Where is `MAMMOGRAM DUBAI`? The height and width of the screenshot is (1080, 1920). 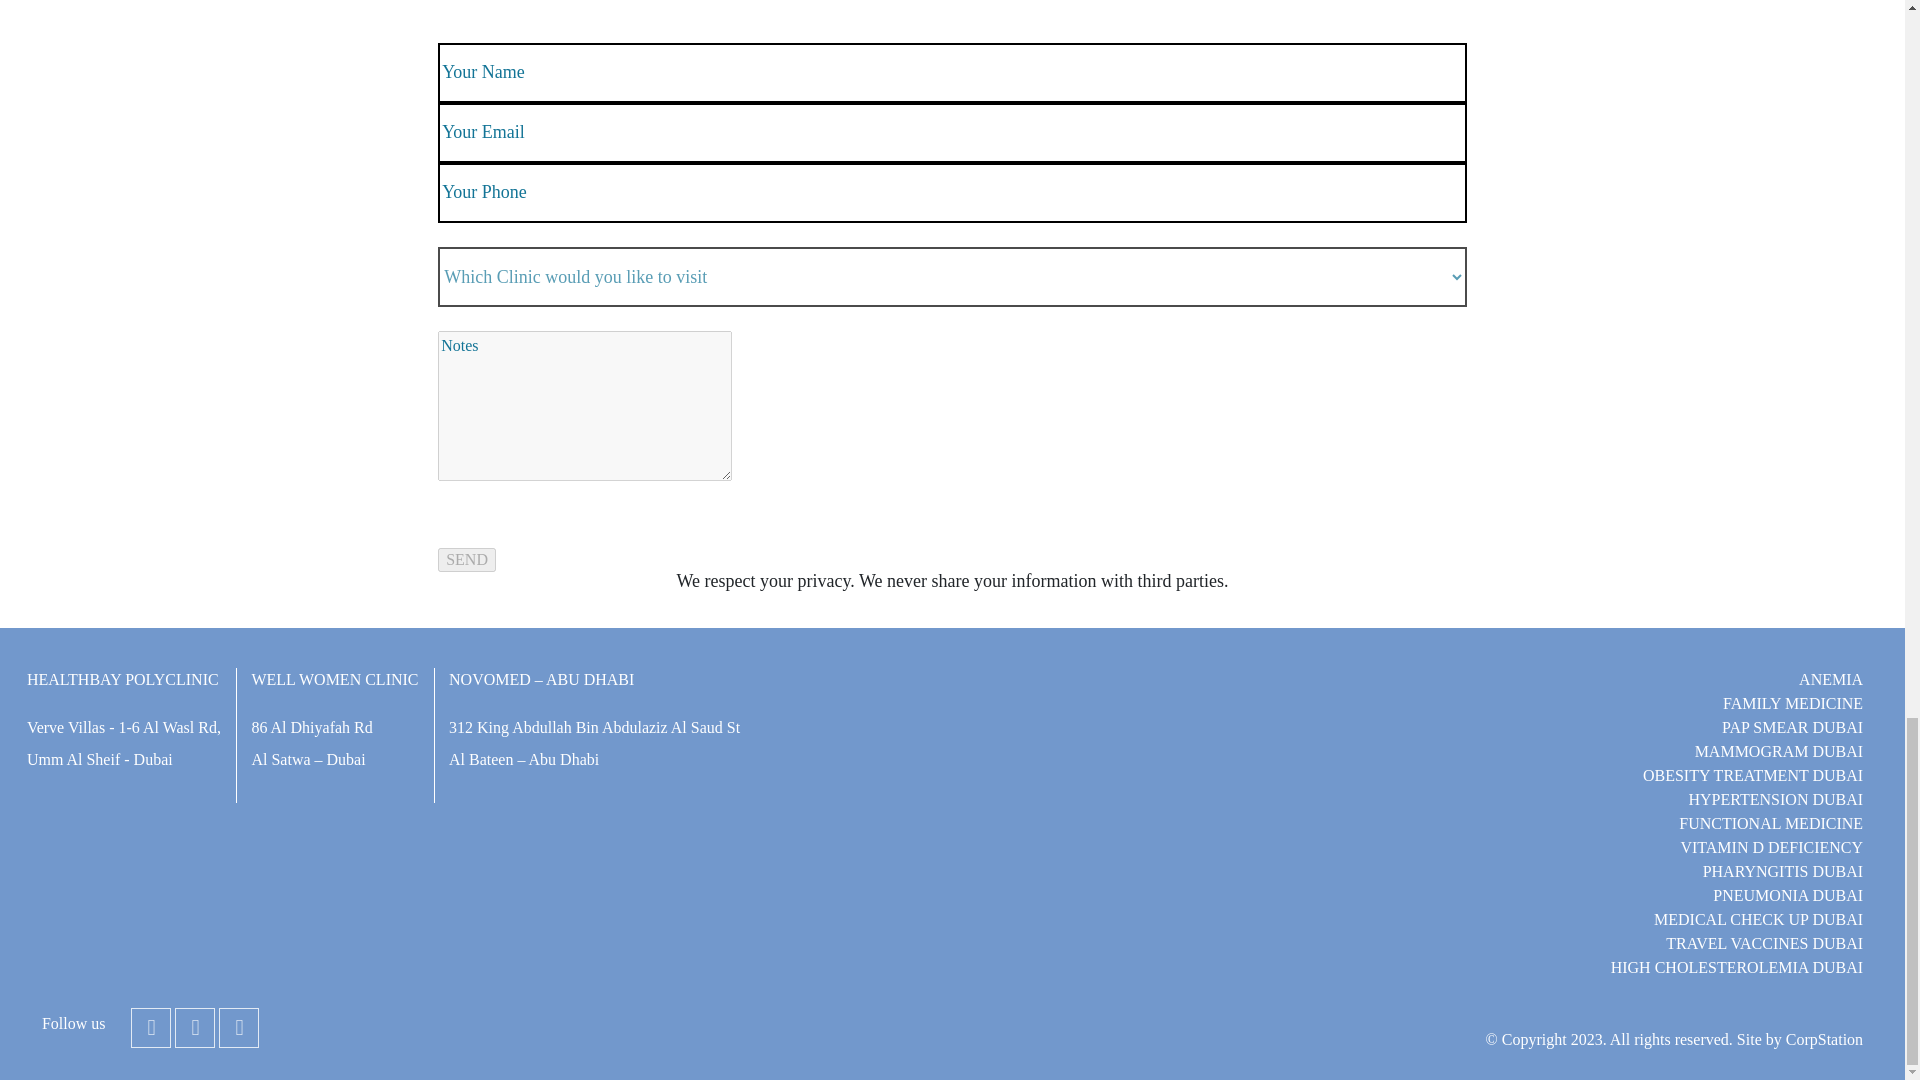
MAMMOGRAM DUBAI is located at coordinates (1778, 752).